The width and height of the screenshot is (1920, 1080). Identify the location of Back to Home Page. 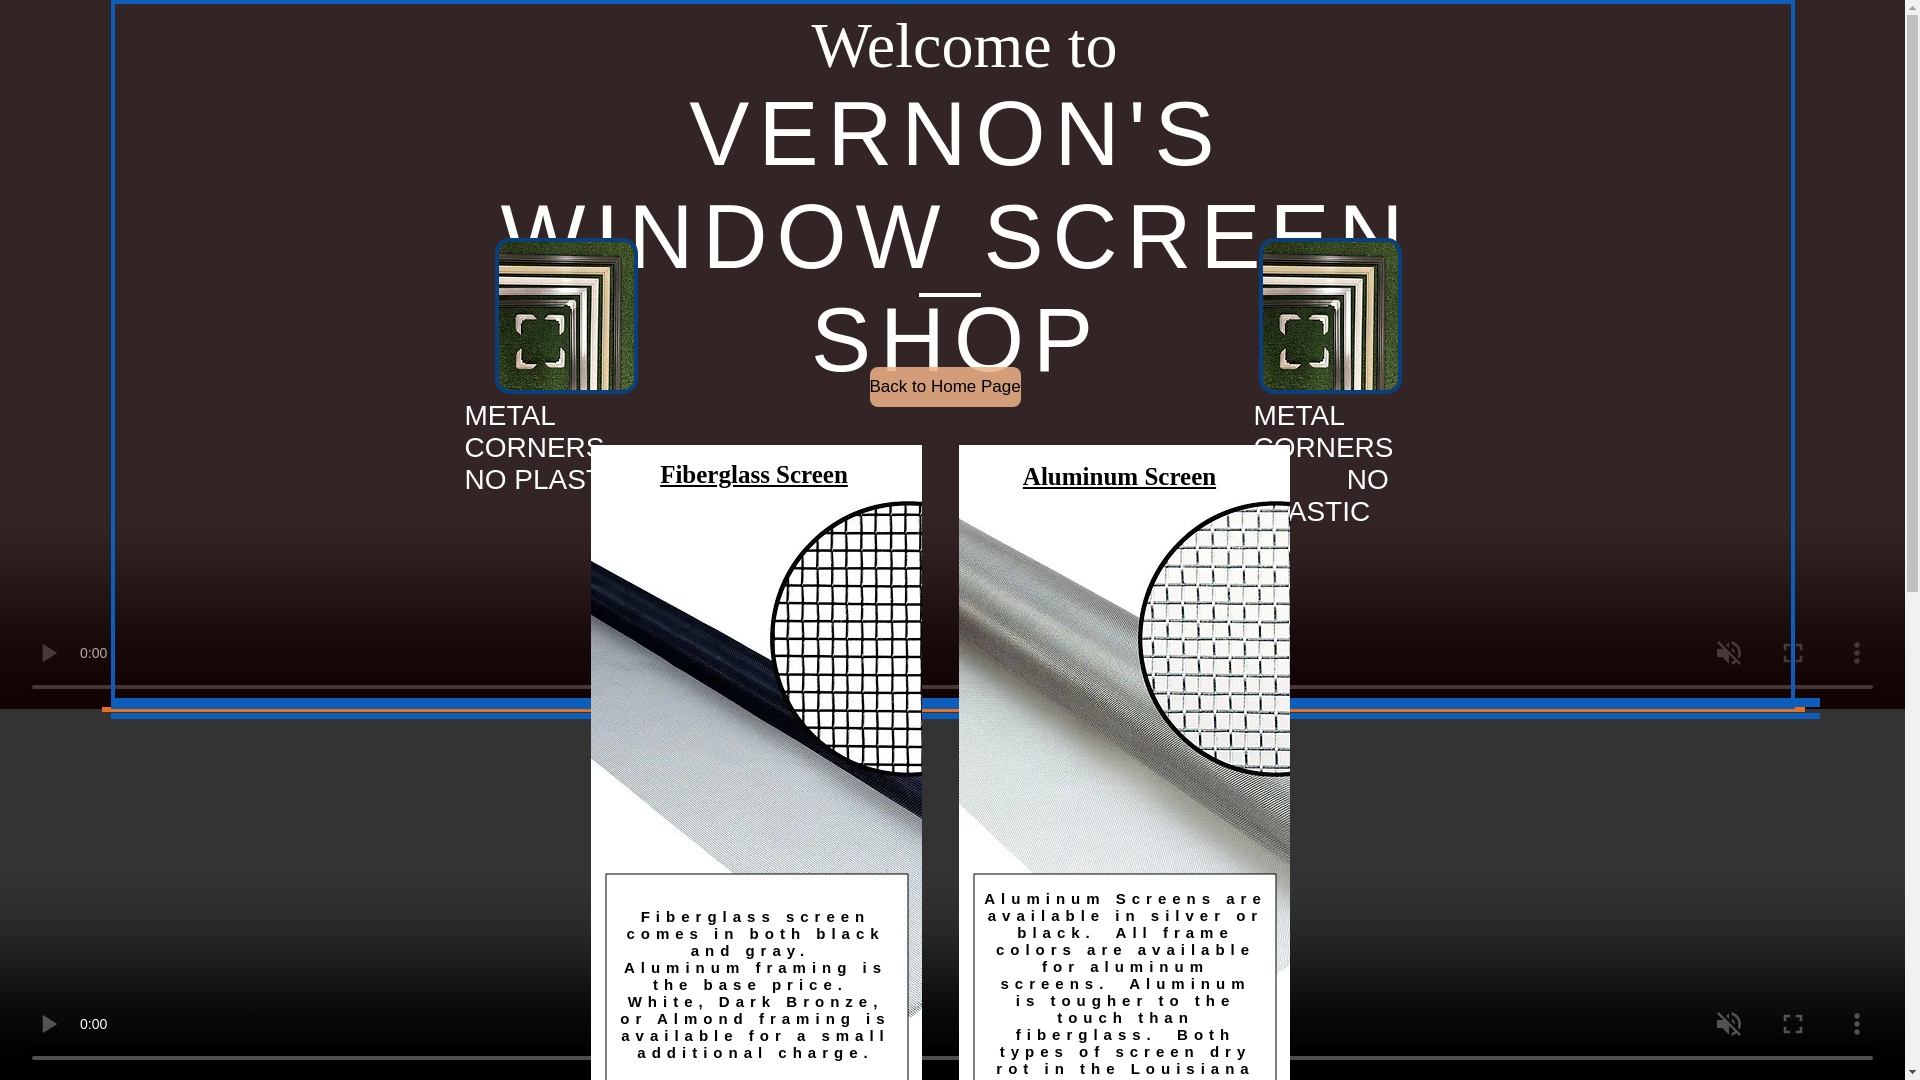
(945, 387).